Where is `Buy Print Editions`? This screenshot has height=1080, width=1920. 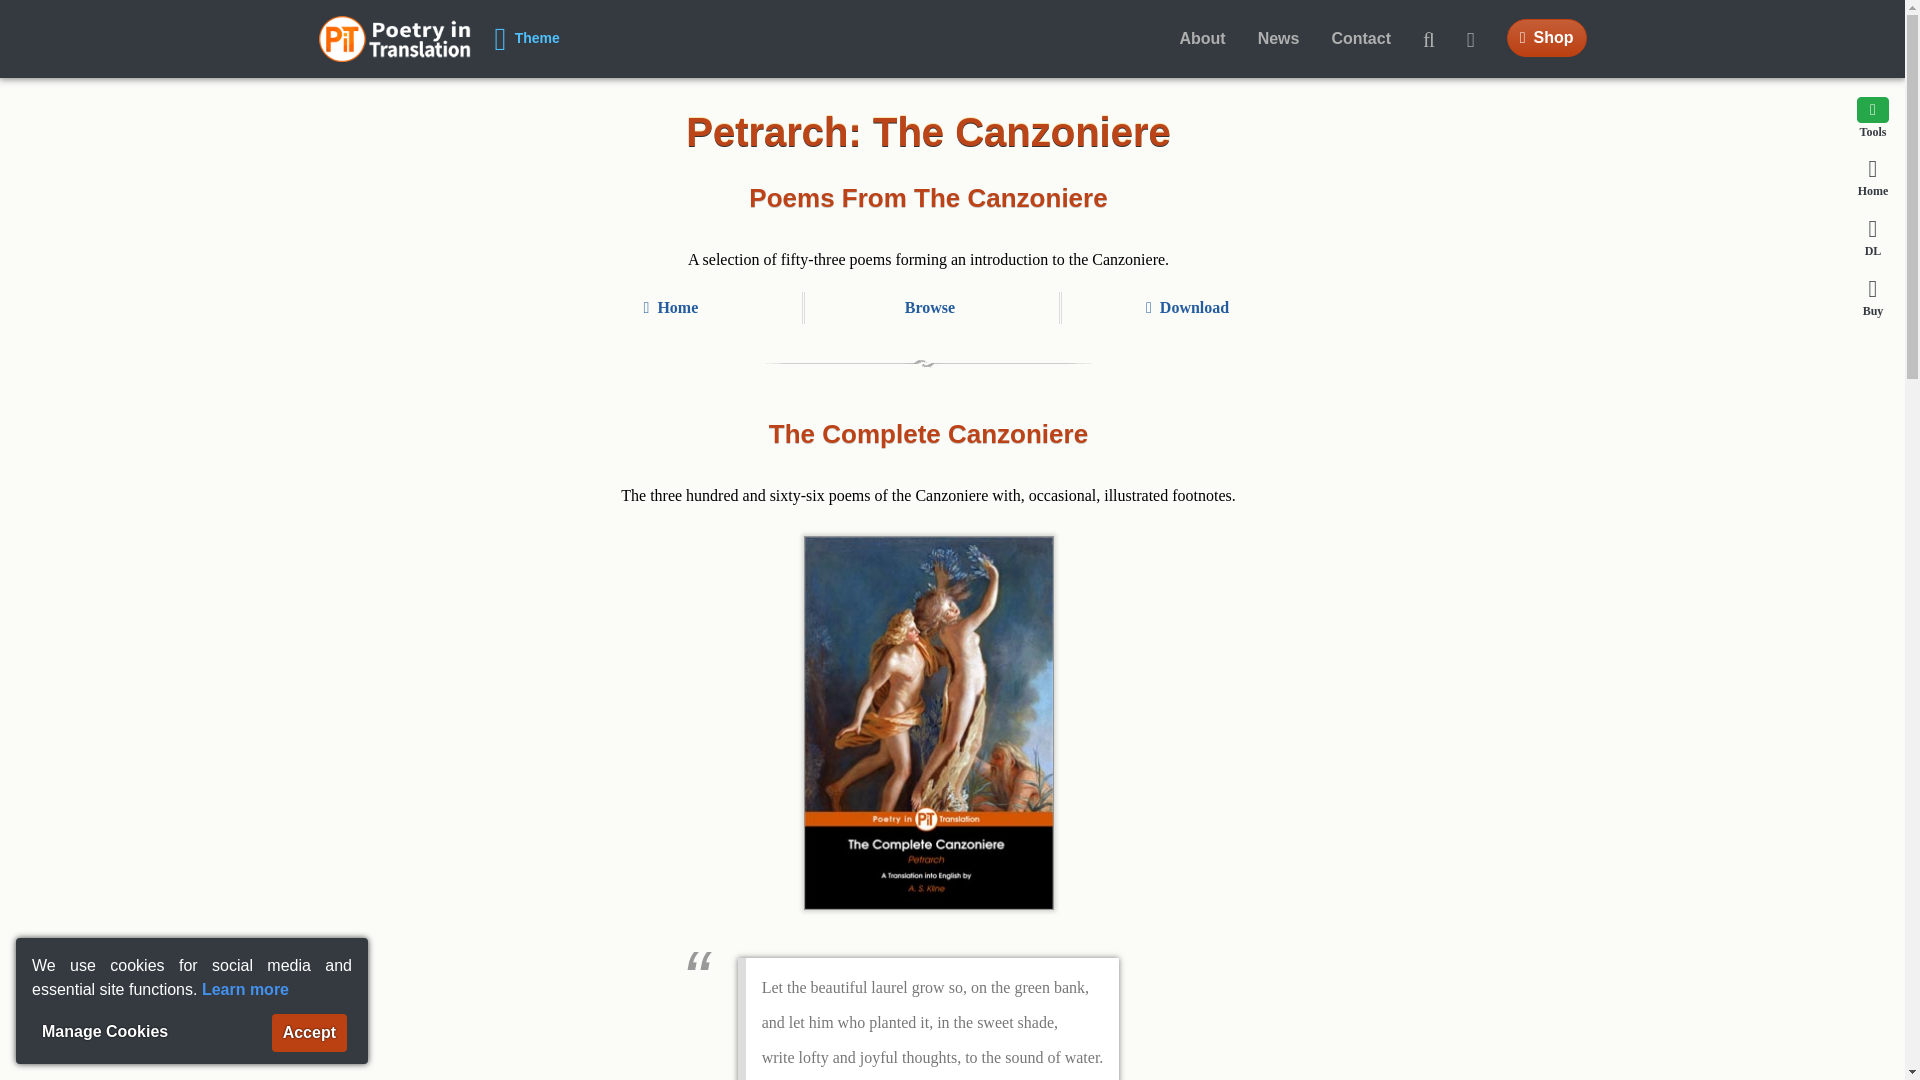
Buy Print Editions is located at coordinates (1547, 38).